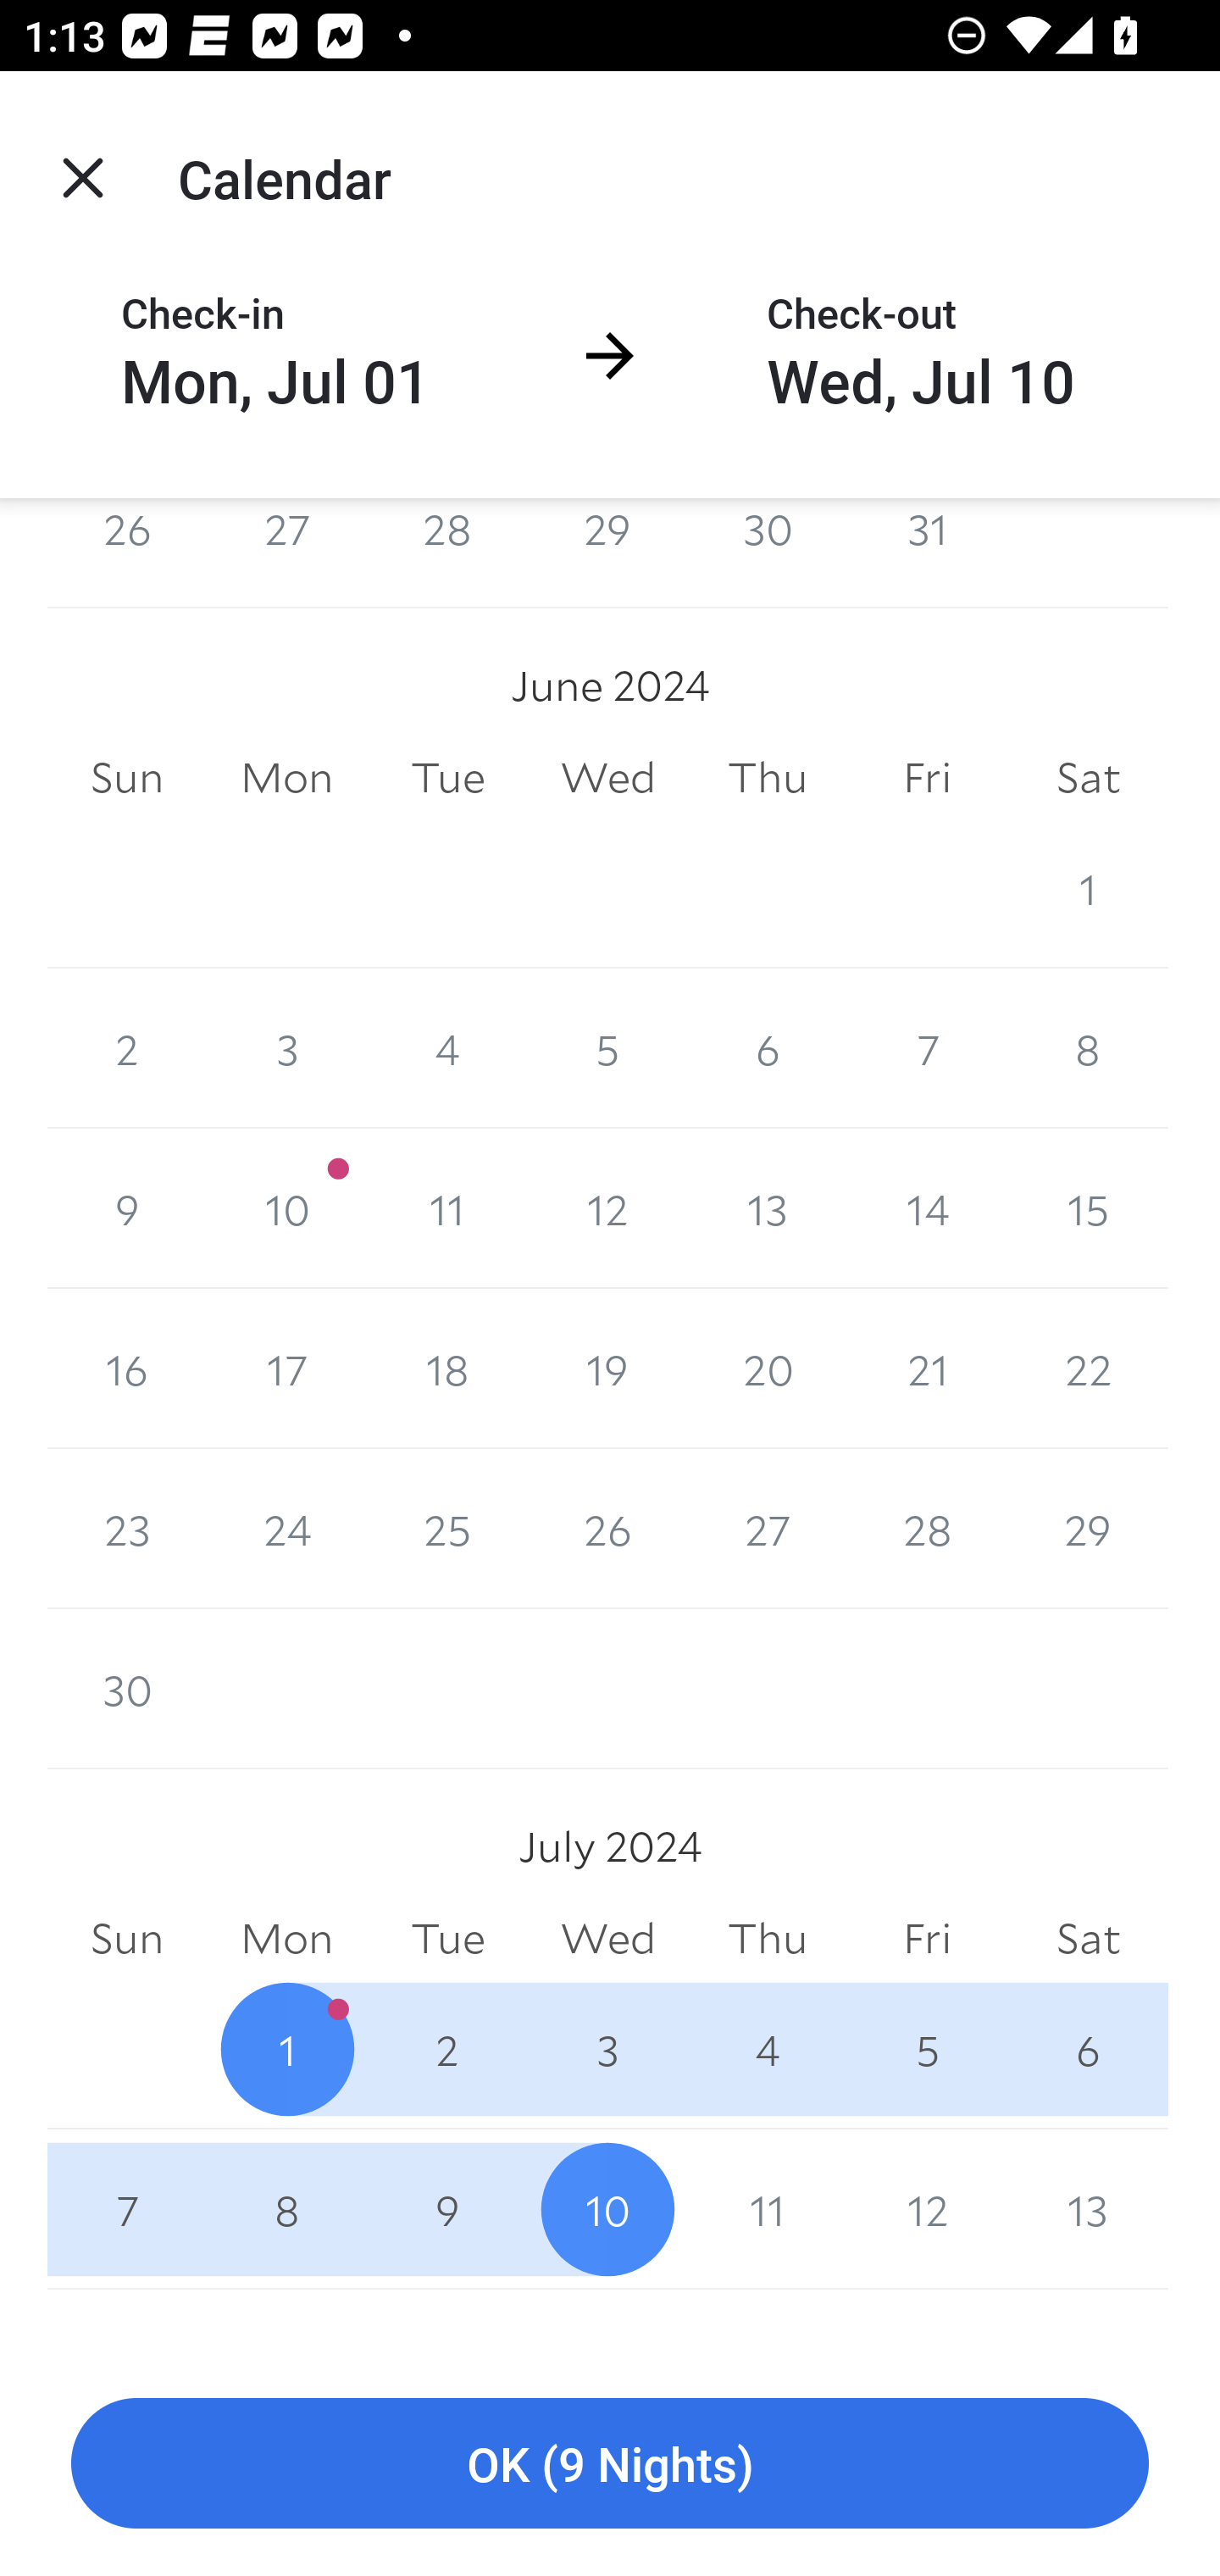 The image size is (1220, 2576). I want to click on 7 7 June 2024, so click(927, 1048).